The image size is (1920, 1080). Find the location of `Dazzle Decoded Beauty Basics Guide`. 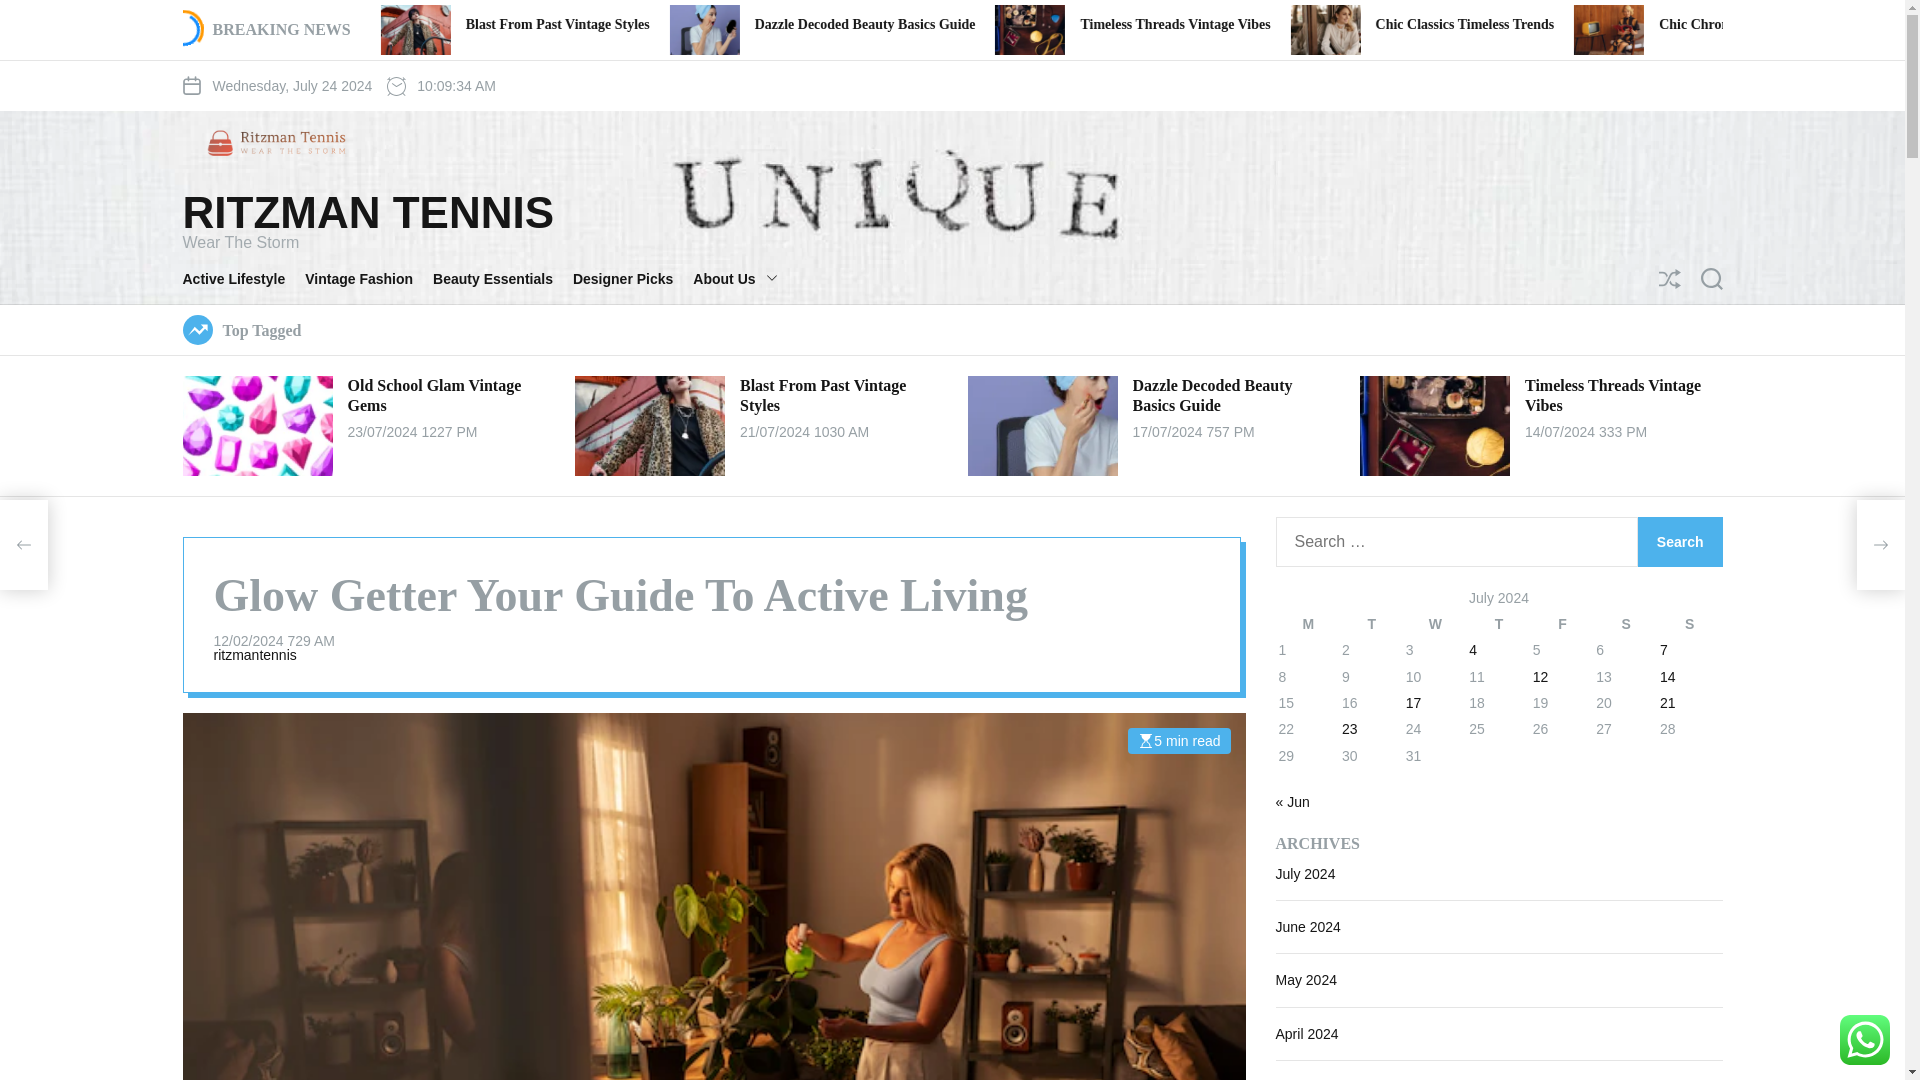

Dazzle Decoded Beauty Basics Guide is located at coordinates (1144, 24).